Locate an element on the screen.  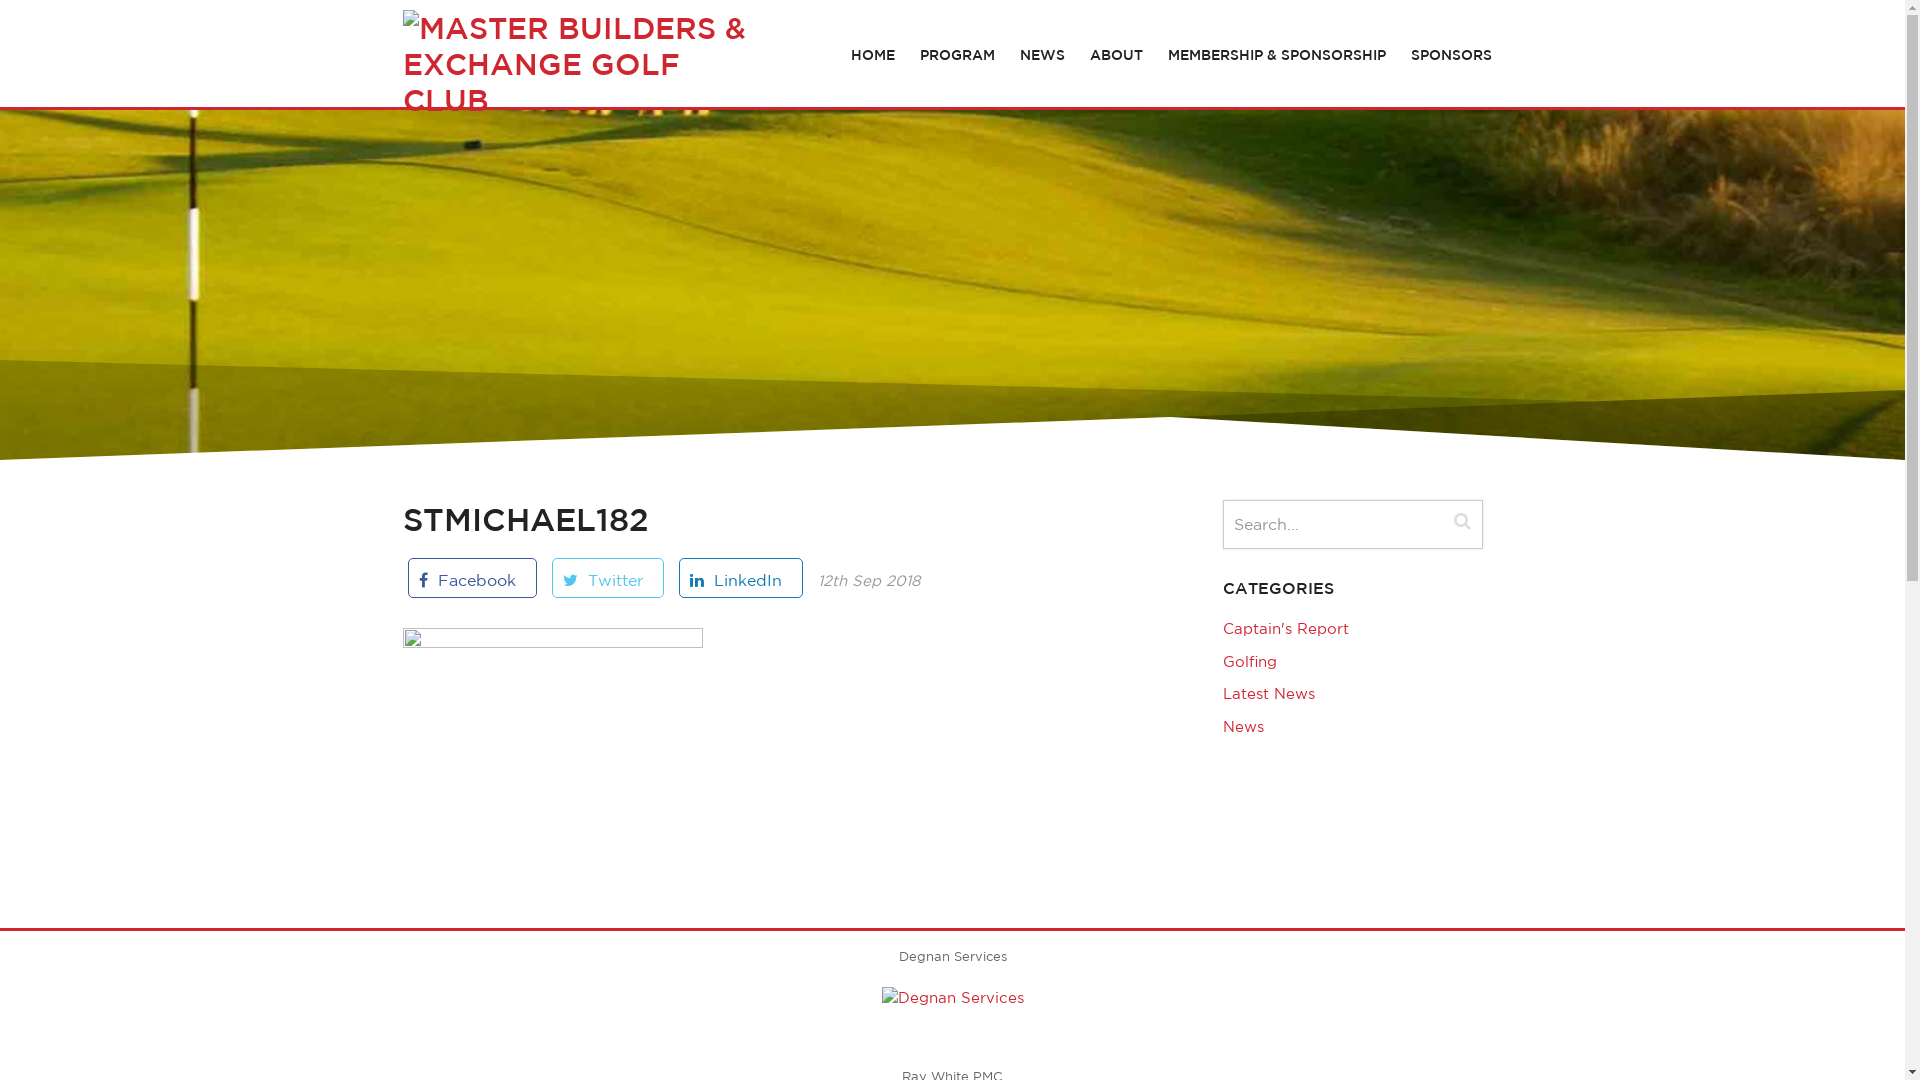
MEMBERSHIP & SPONSORSHIP is located at coordinates (1277, 55).